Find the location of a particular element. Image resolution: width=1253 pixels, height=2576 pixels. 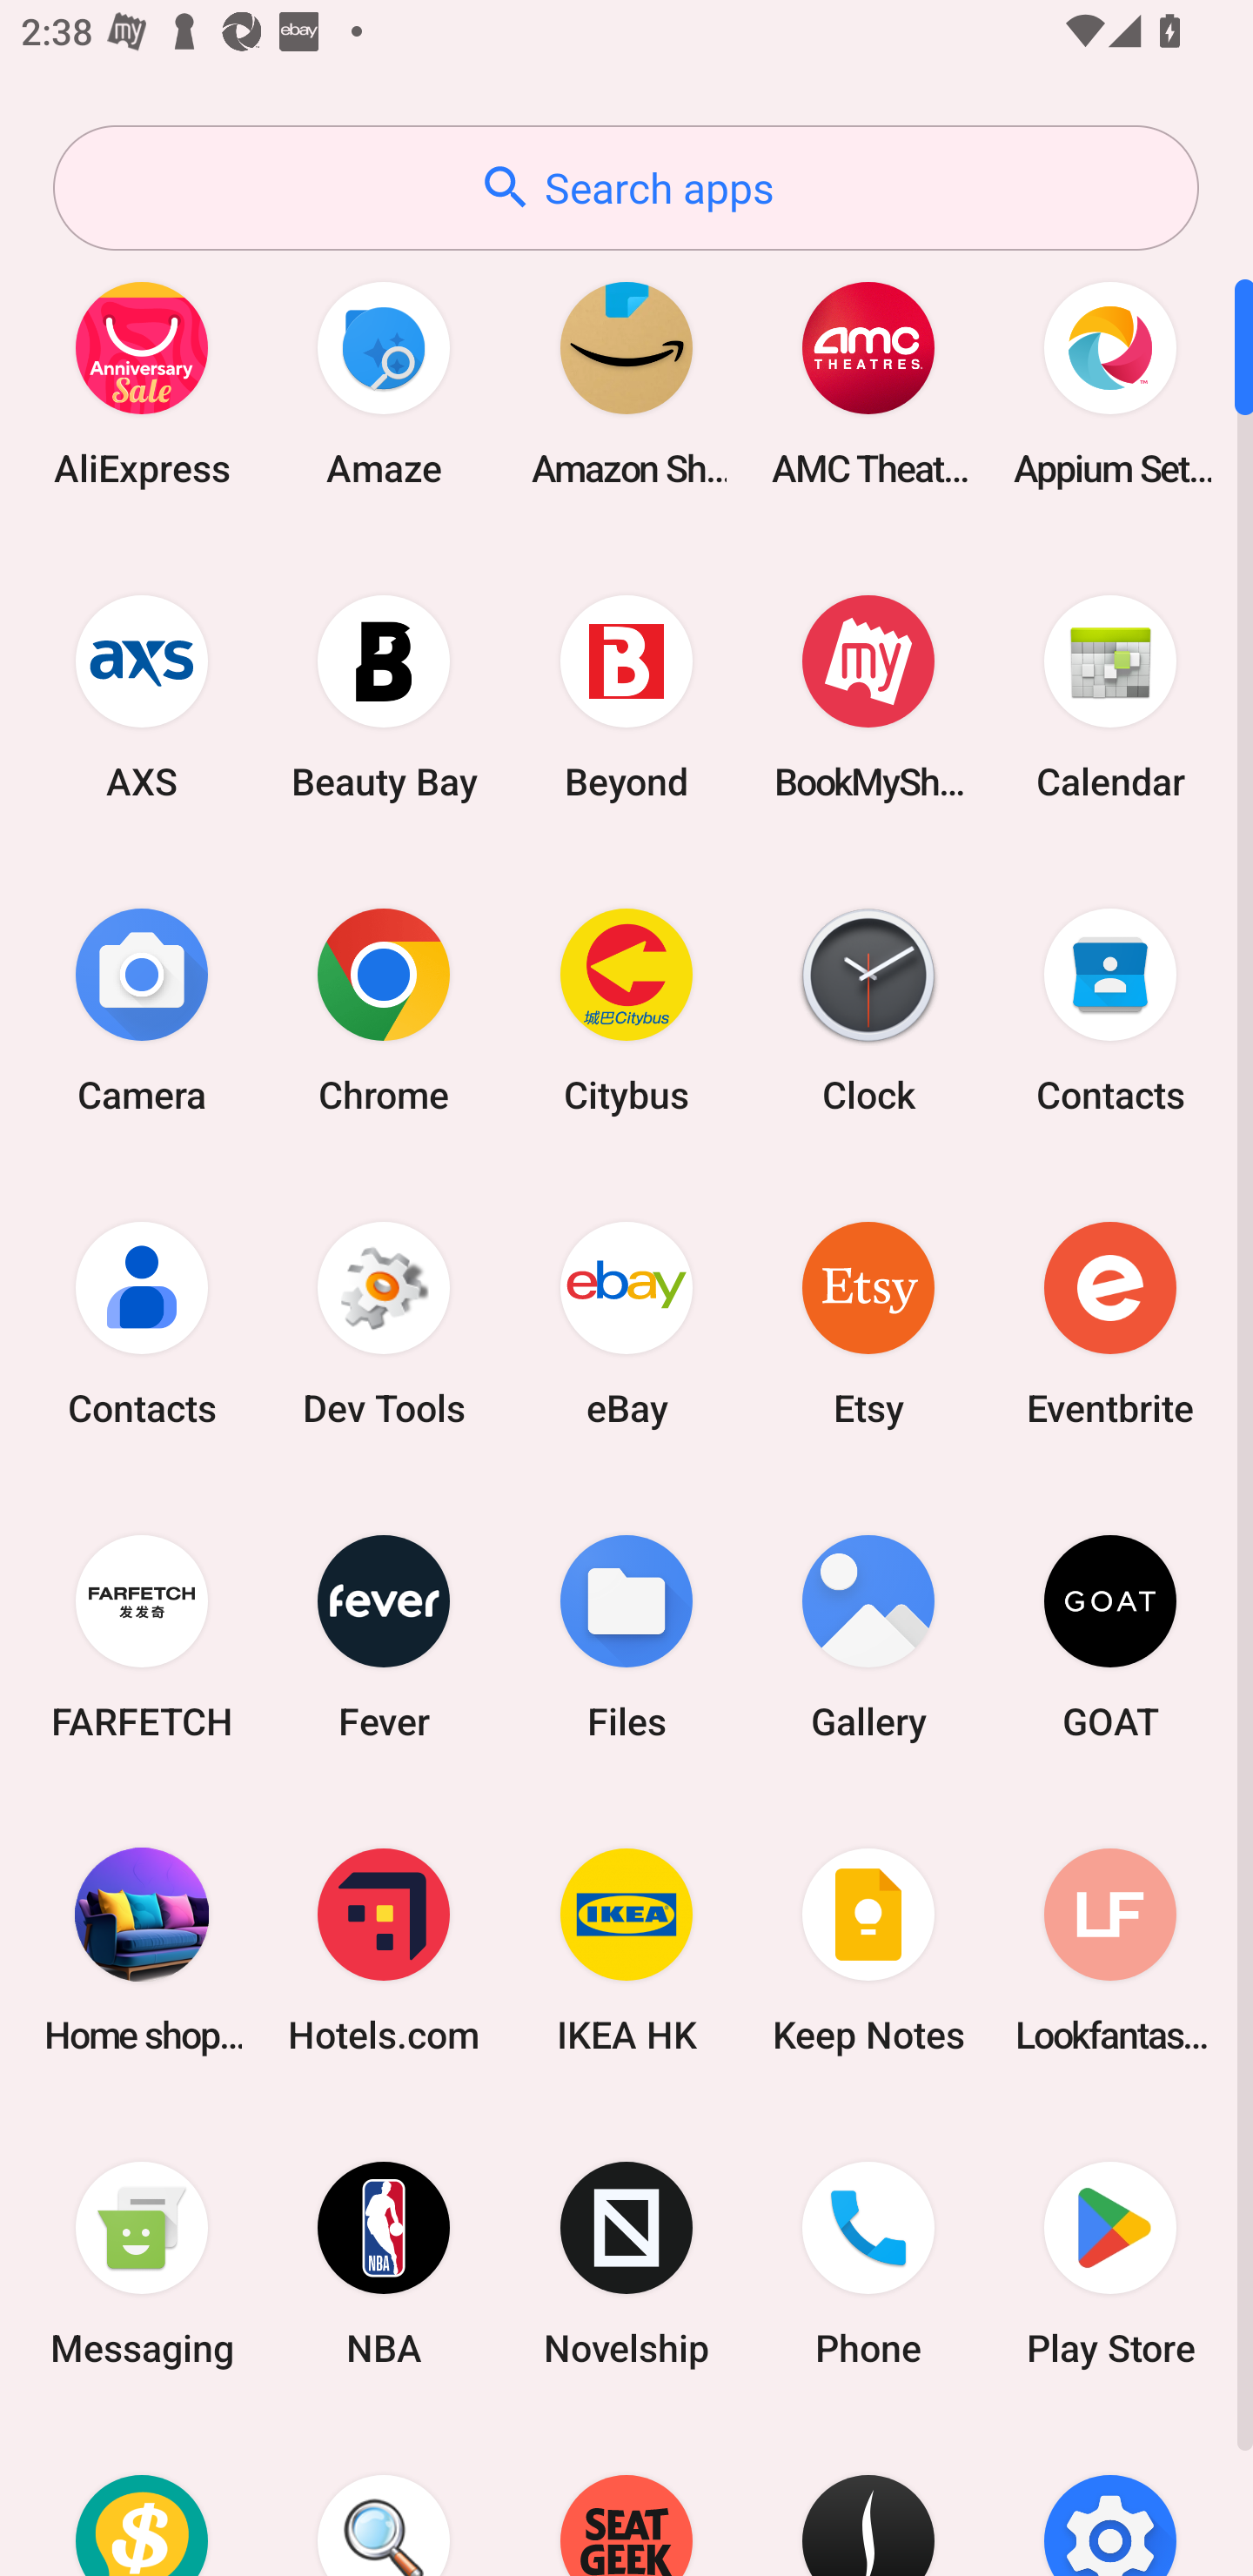

AMC Theatres is located at coordinates (868, 383).